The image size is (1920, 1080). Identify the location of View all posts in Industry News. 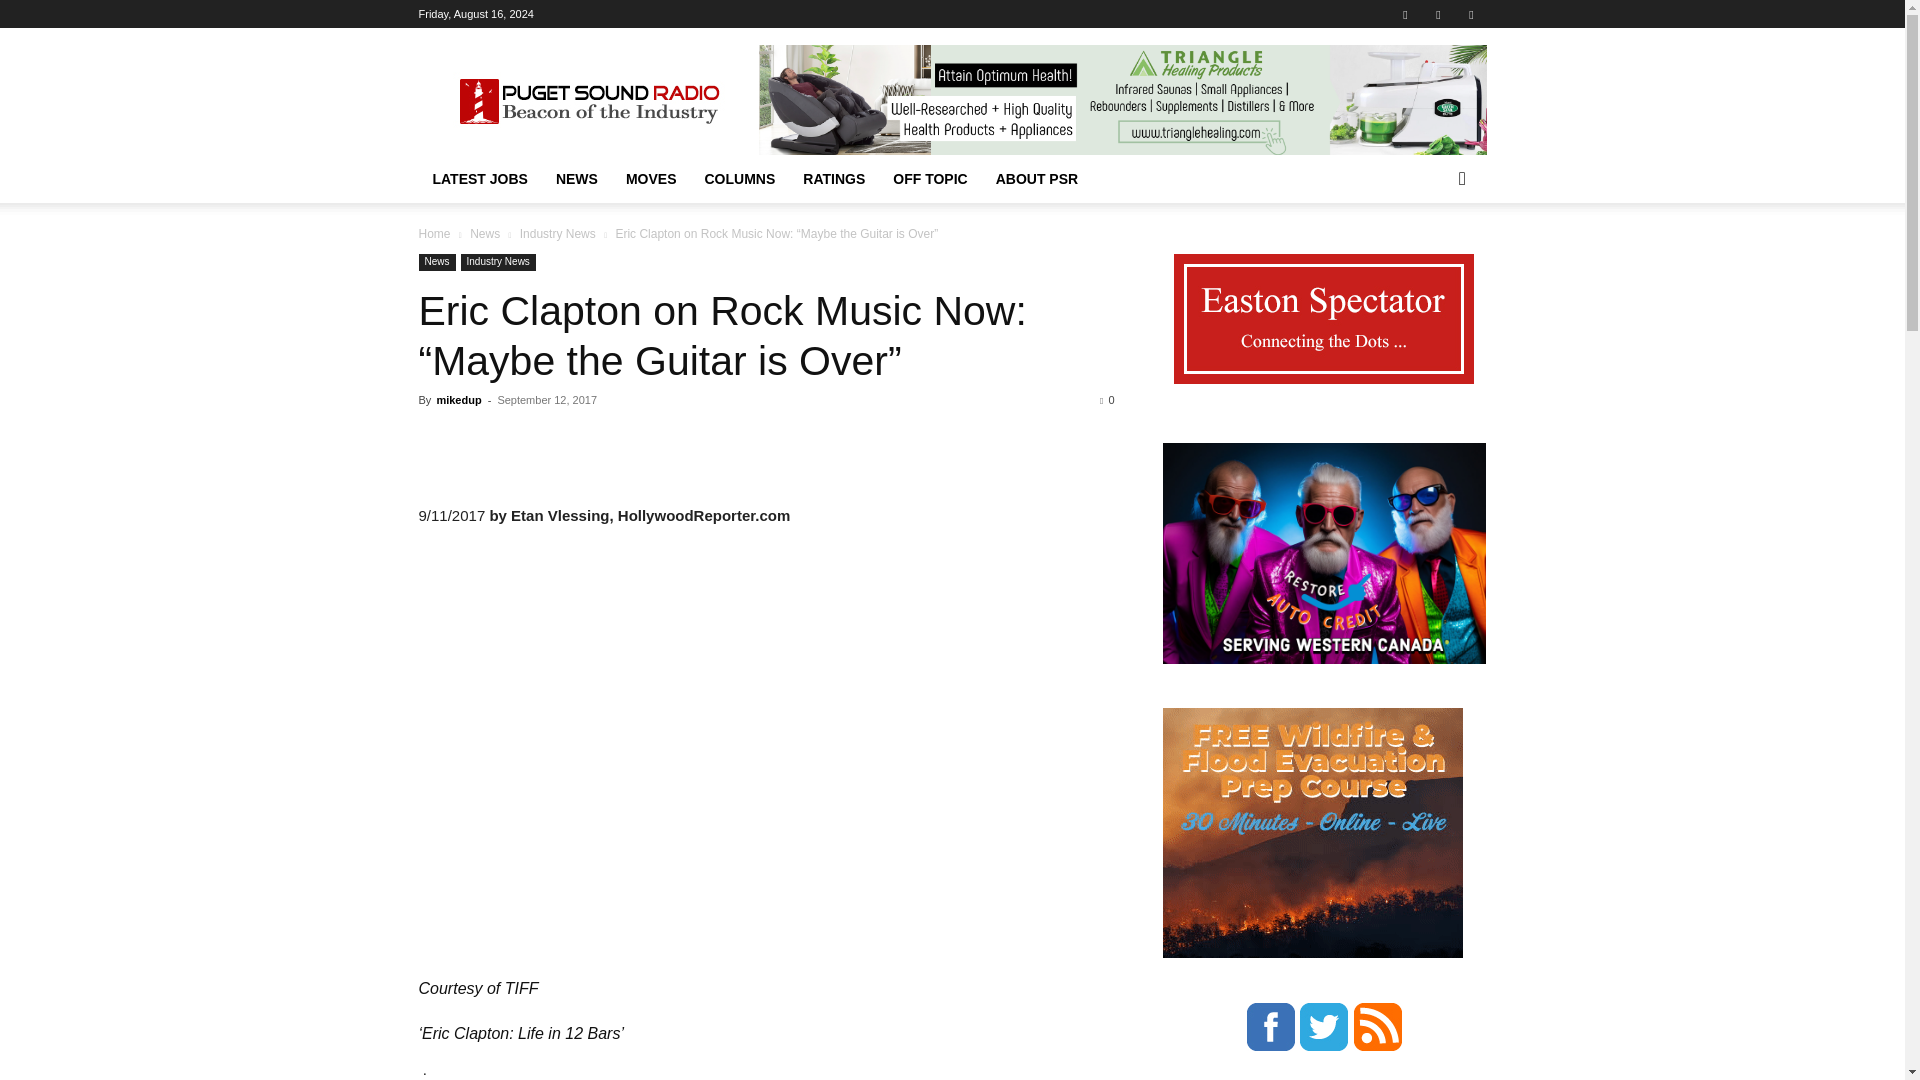
(558, 233).